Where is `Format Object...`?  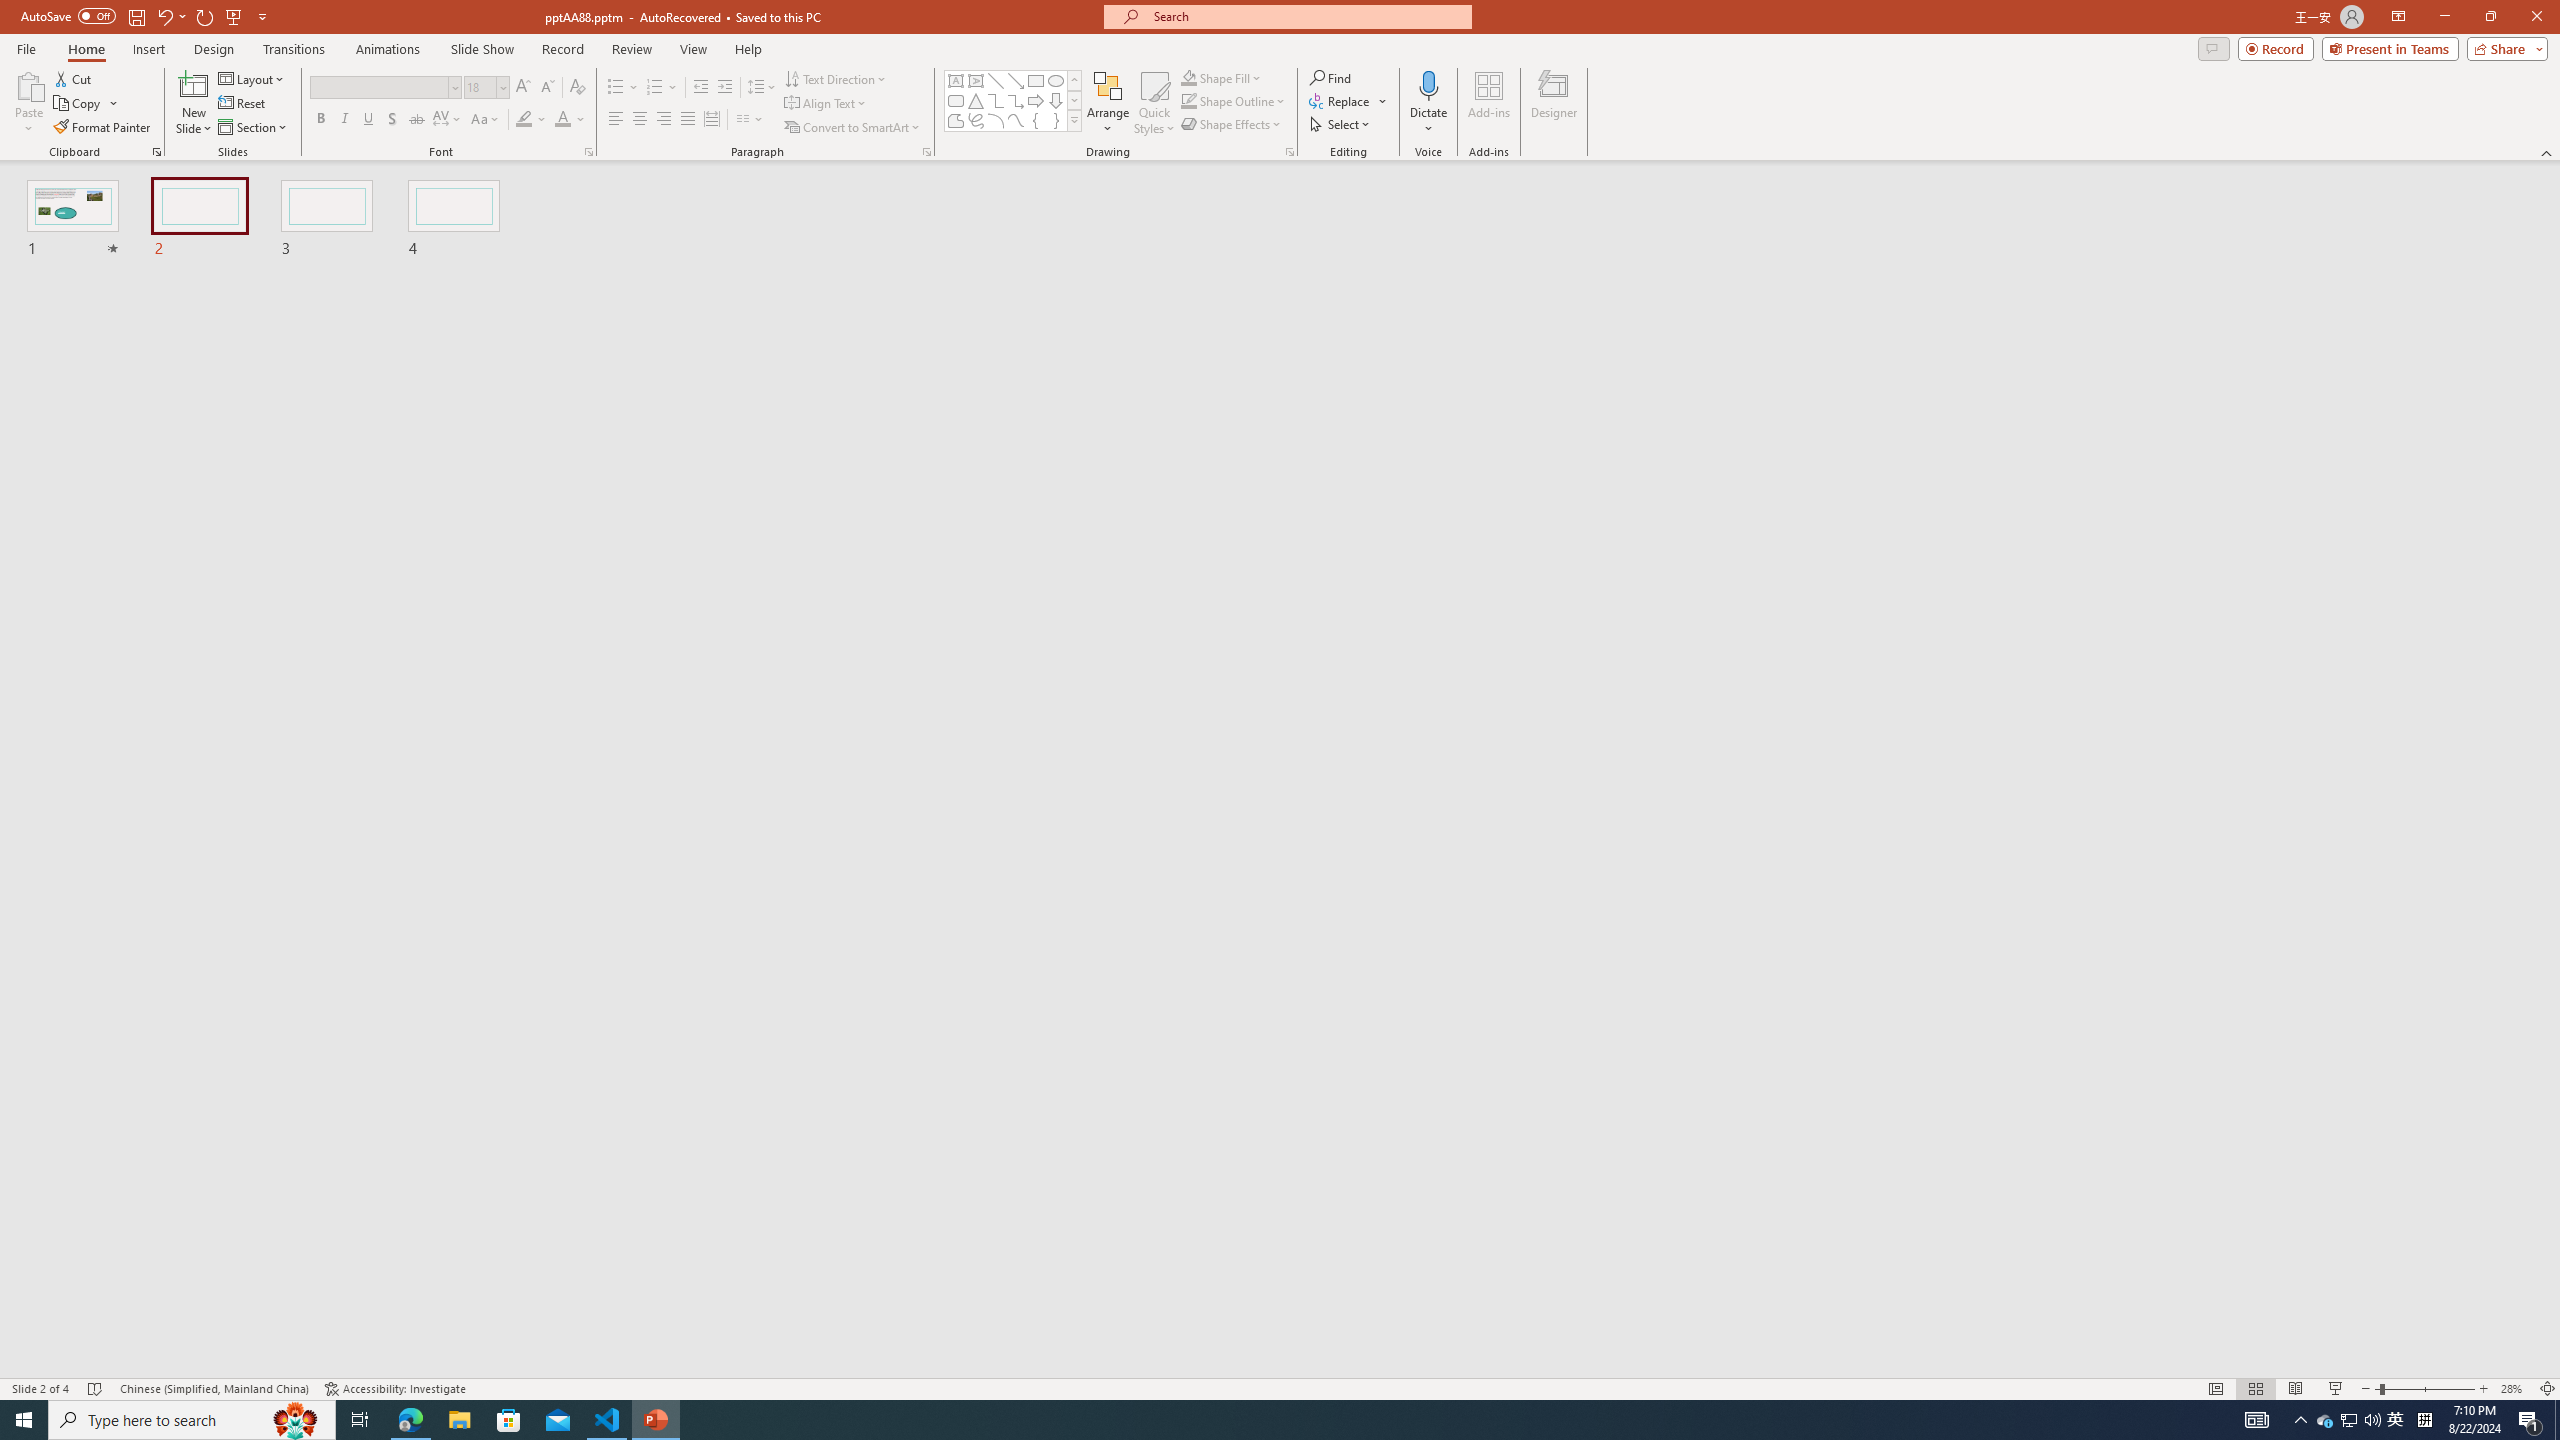
Format Object... is located at coordinates (1290, 152).